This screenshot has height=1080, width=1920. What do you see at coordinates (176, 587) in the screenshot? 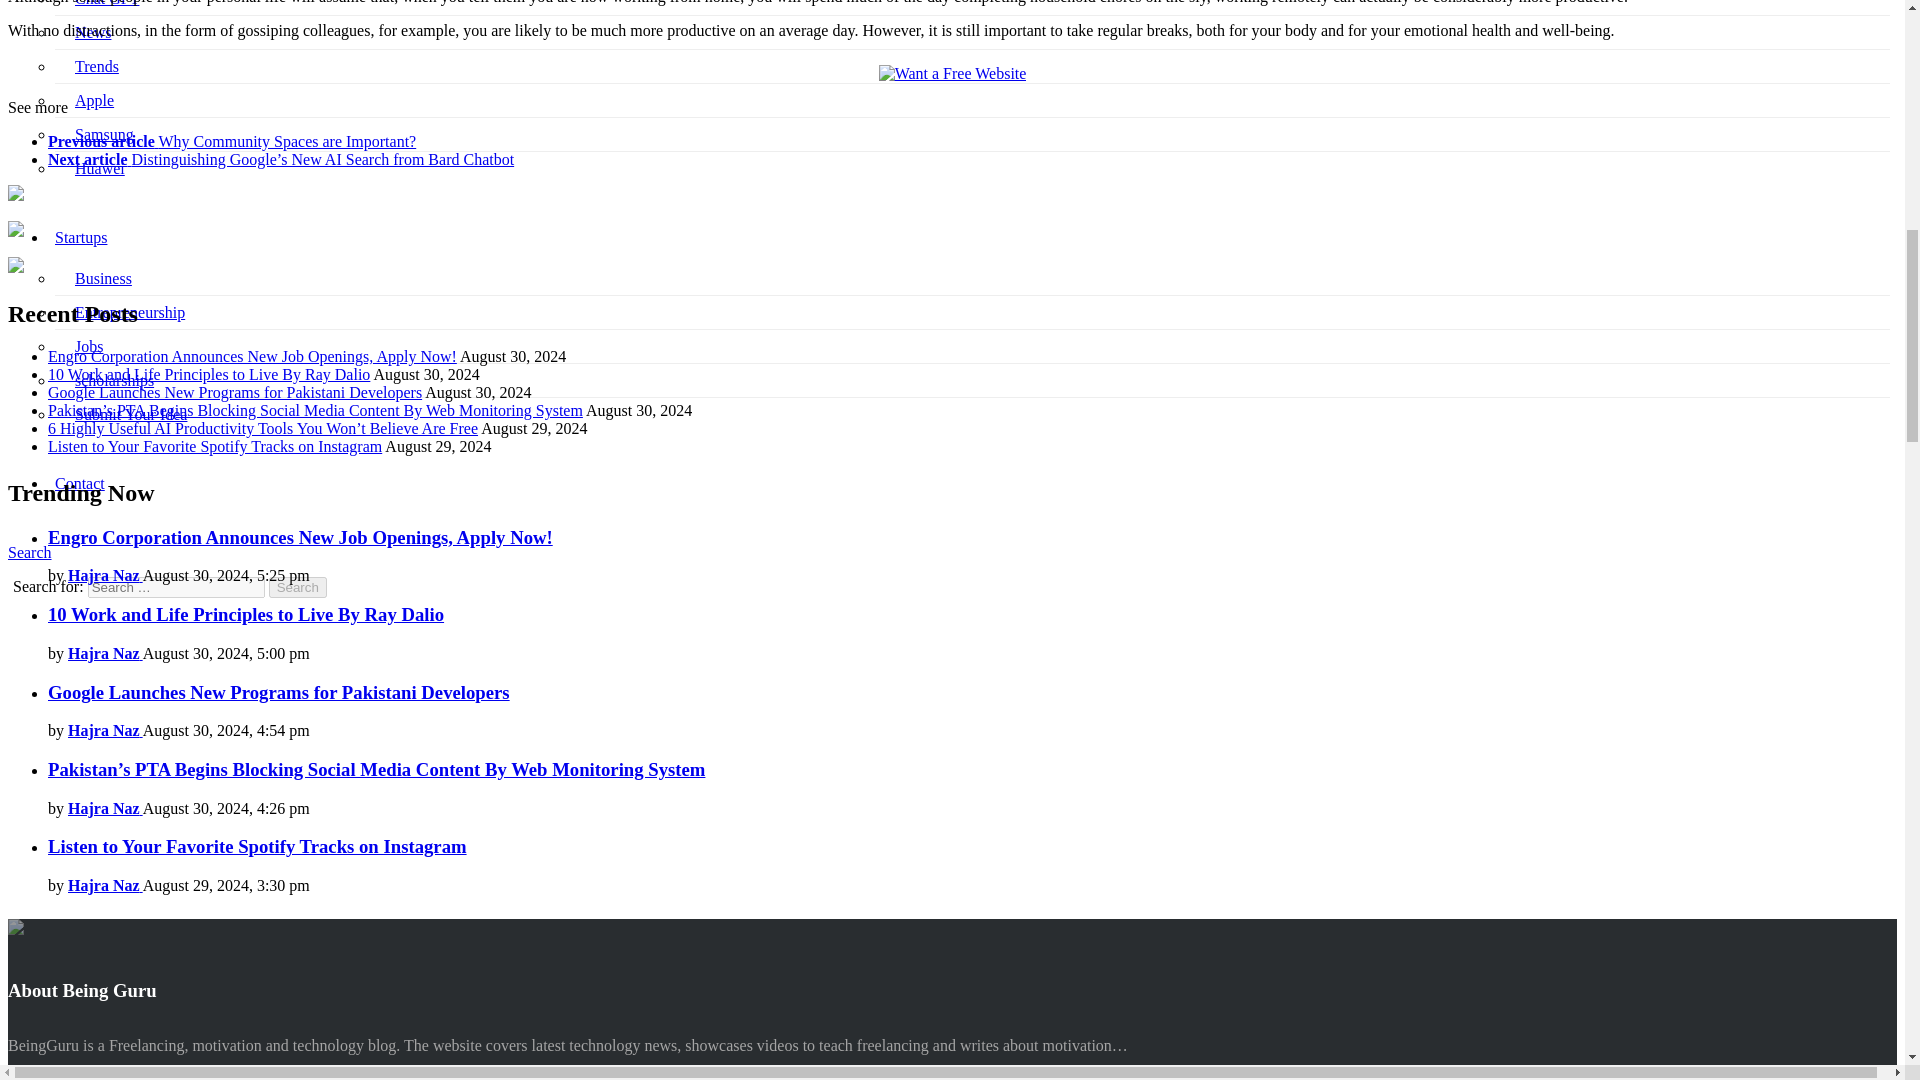
I see `Search for:` at bounding box center [176, 587].